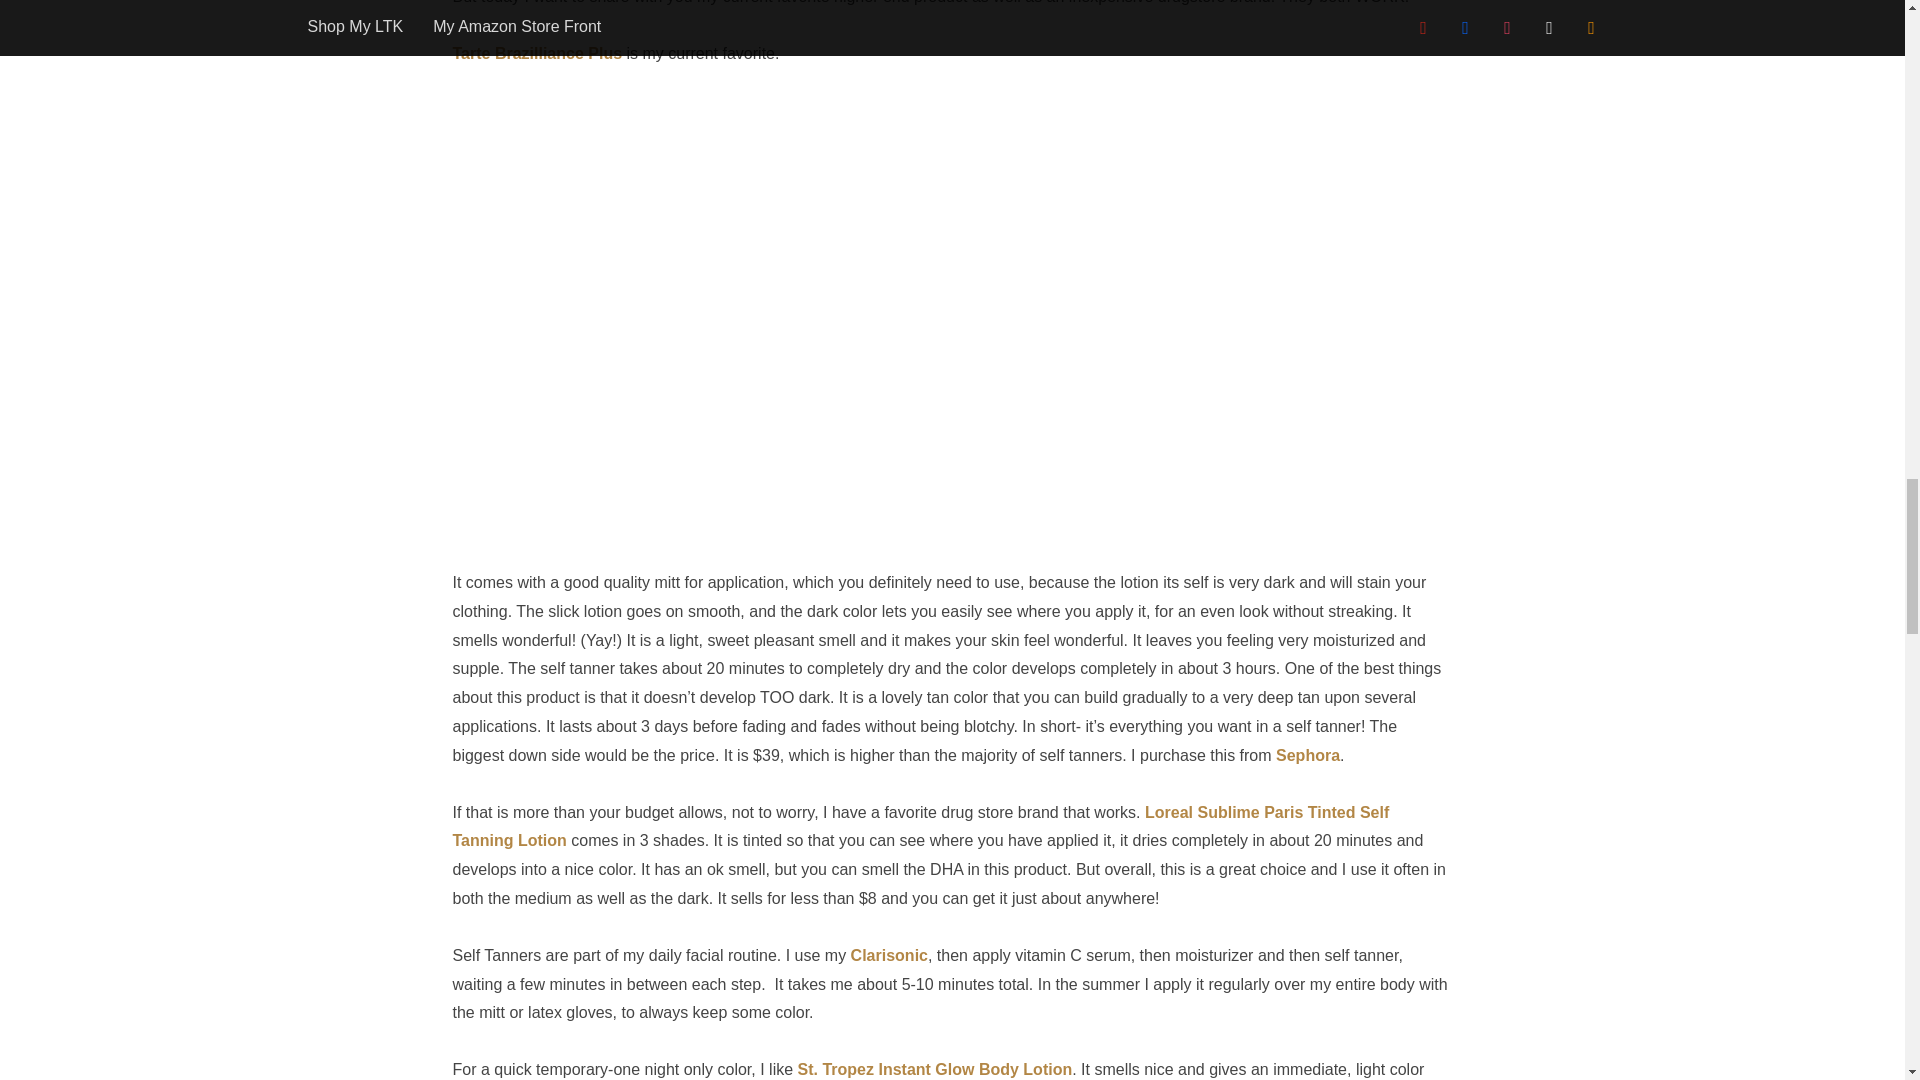 This screenshot has height=1080, width=1920. What do you see at coordinates (888, 956) in the screenshot?
I see `Clarisonic` at bounding box center [888, 956].